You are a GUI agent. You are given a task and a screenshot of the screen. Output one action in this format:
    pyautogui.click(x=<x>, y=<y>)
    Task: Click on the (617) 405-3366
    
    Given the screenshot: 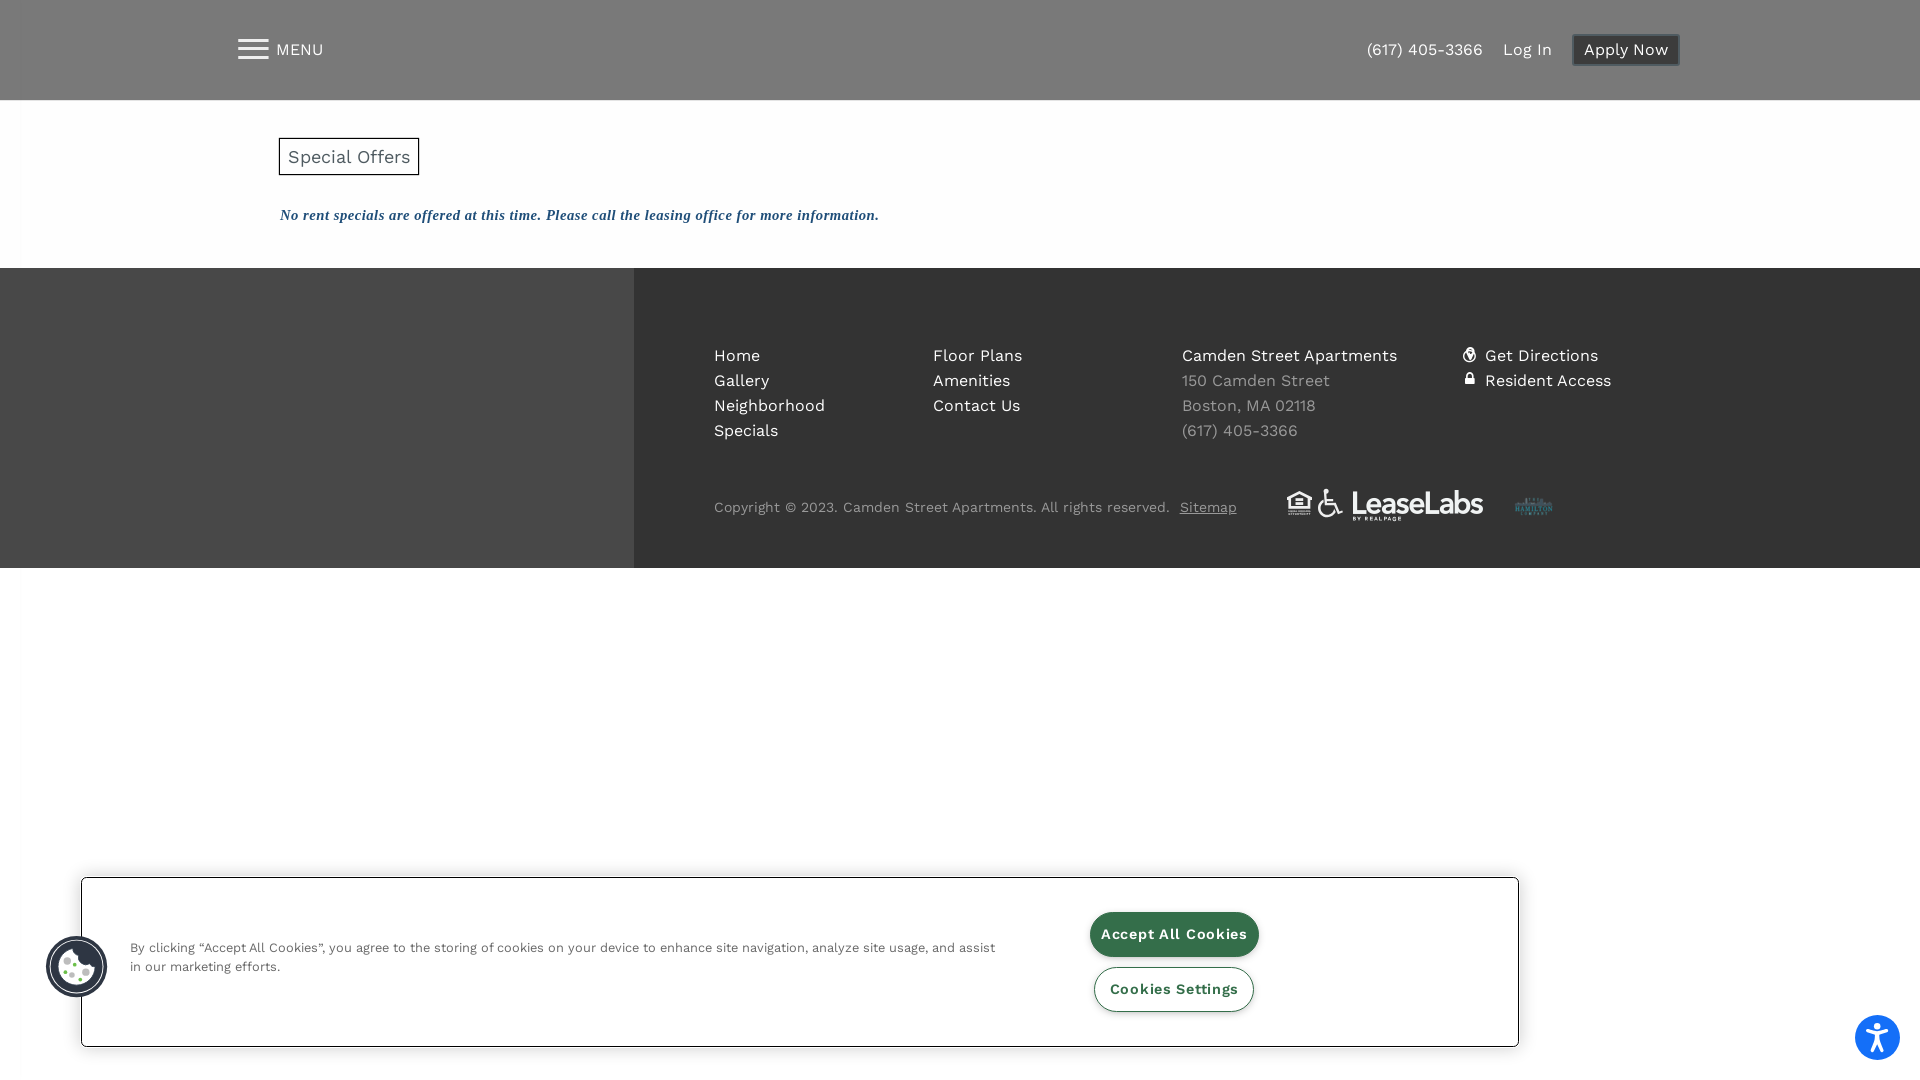 What is the action you would take?
    pyautogui.click(x=1240, y=430)
    